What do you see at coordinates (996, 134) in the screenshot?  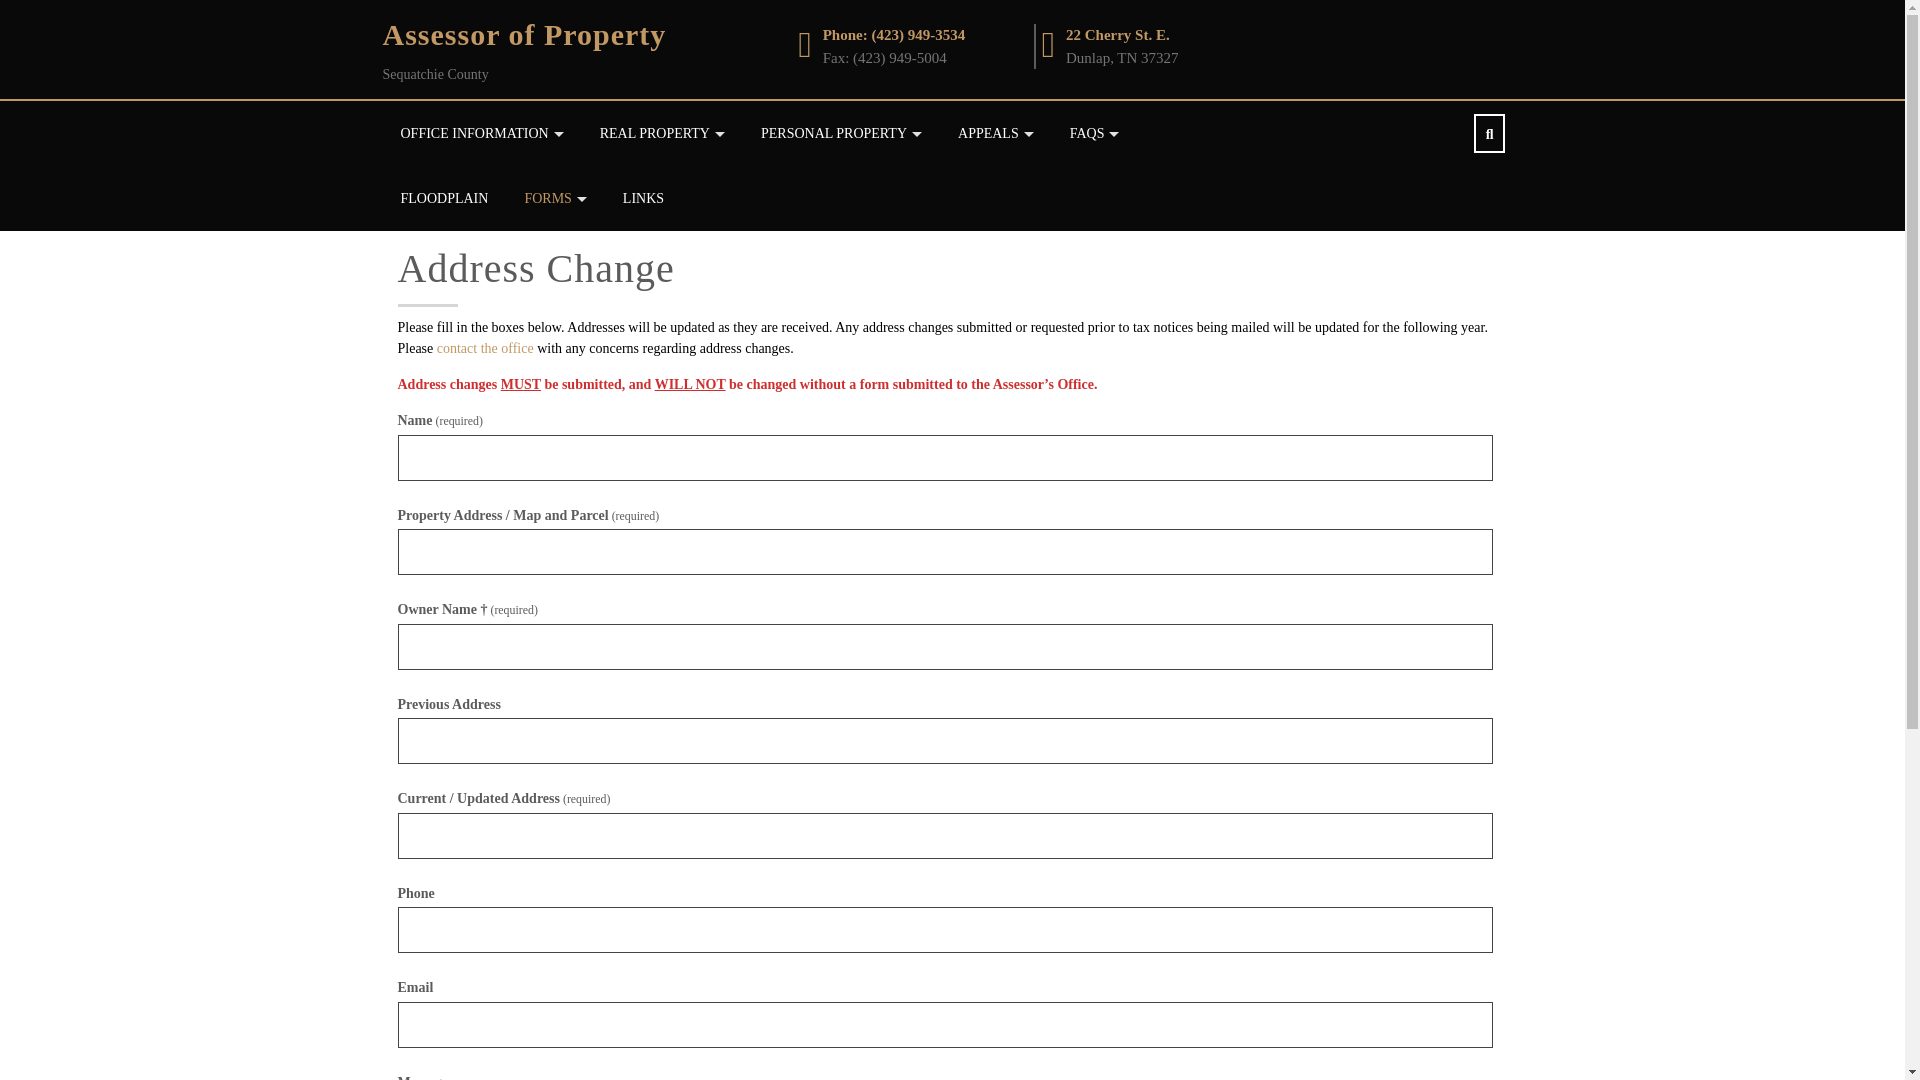 I see `APPEALS` at bounding box center [996, 134].